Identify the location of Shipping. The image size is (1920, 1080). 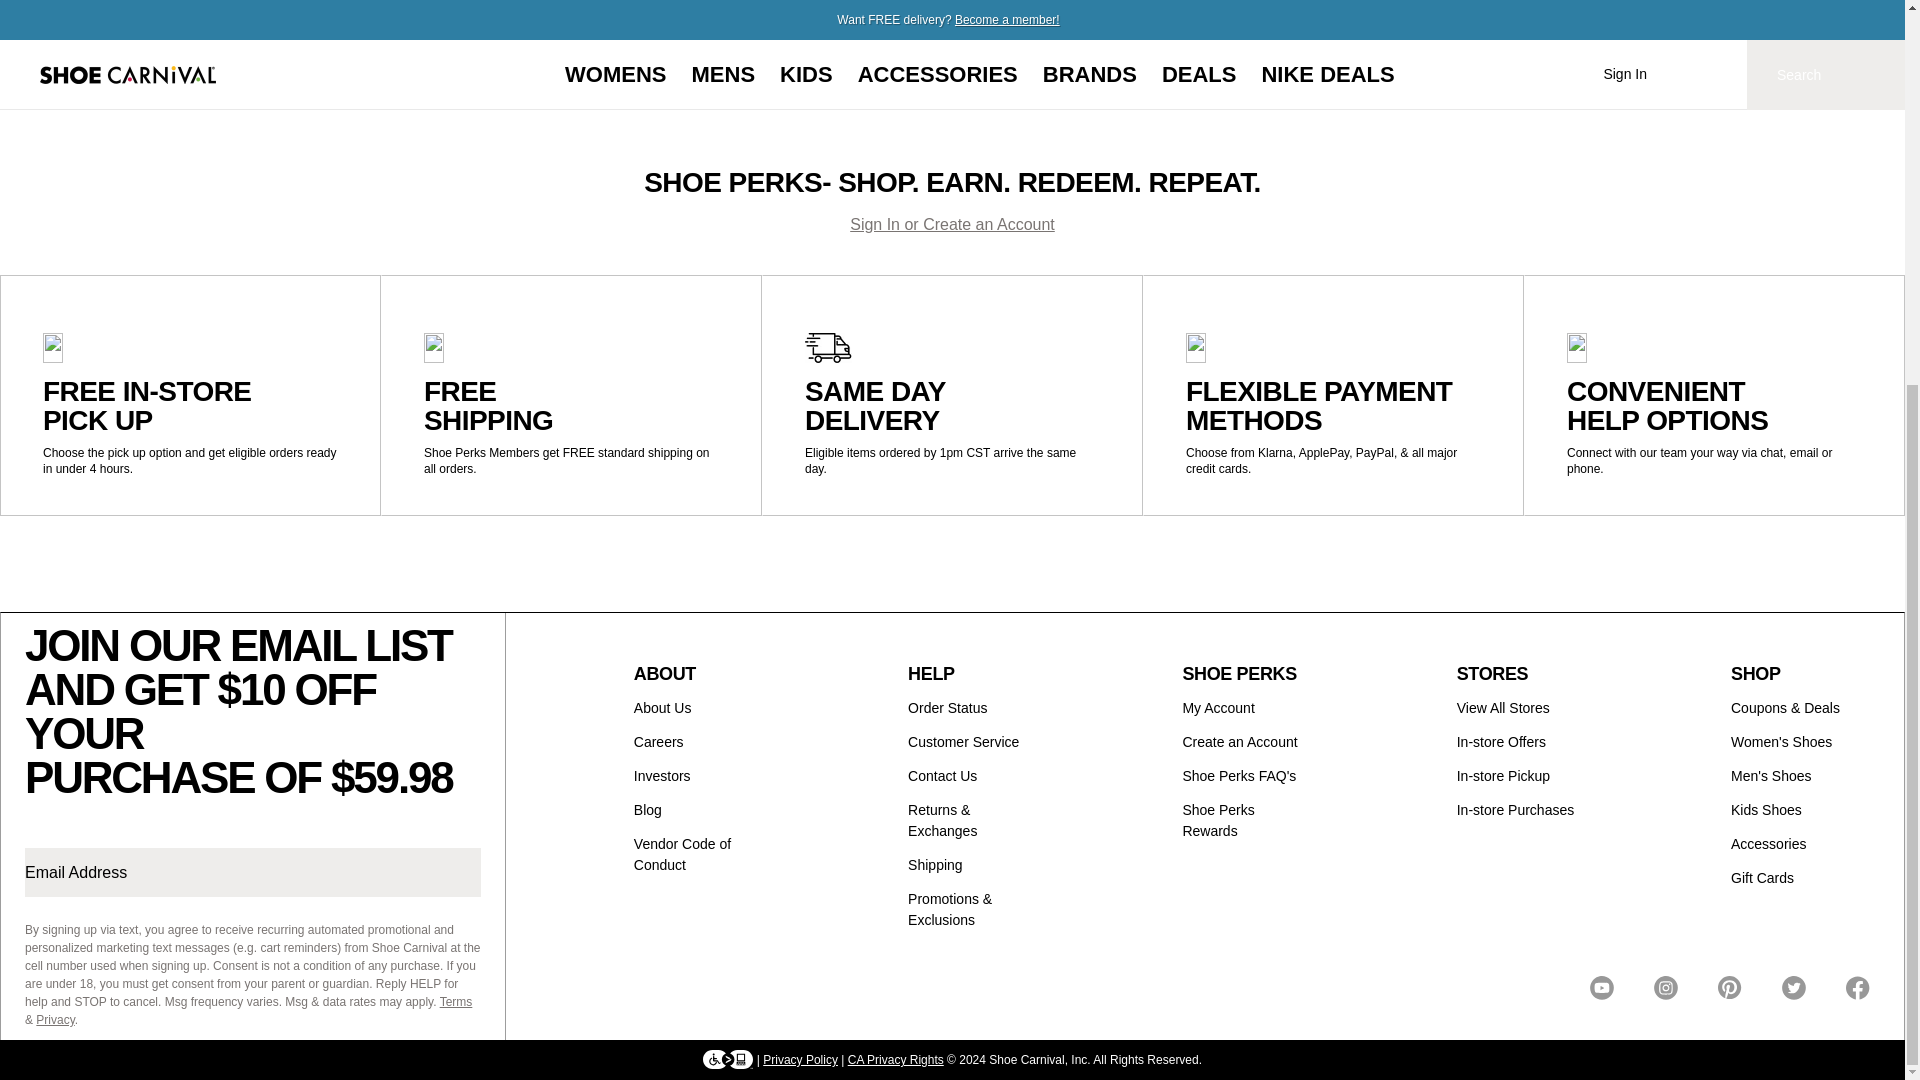
(936, 864).